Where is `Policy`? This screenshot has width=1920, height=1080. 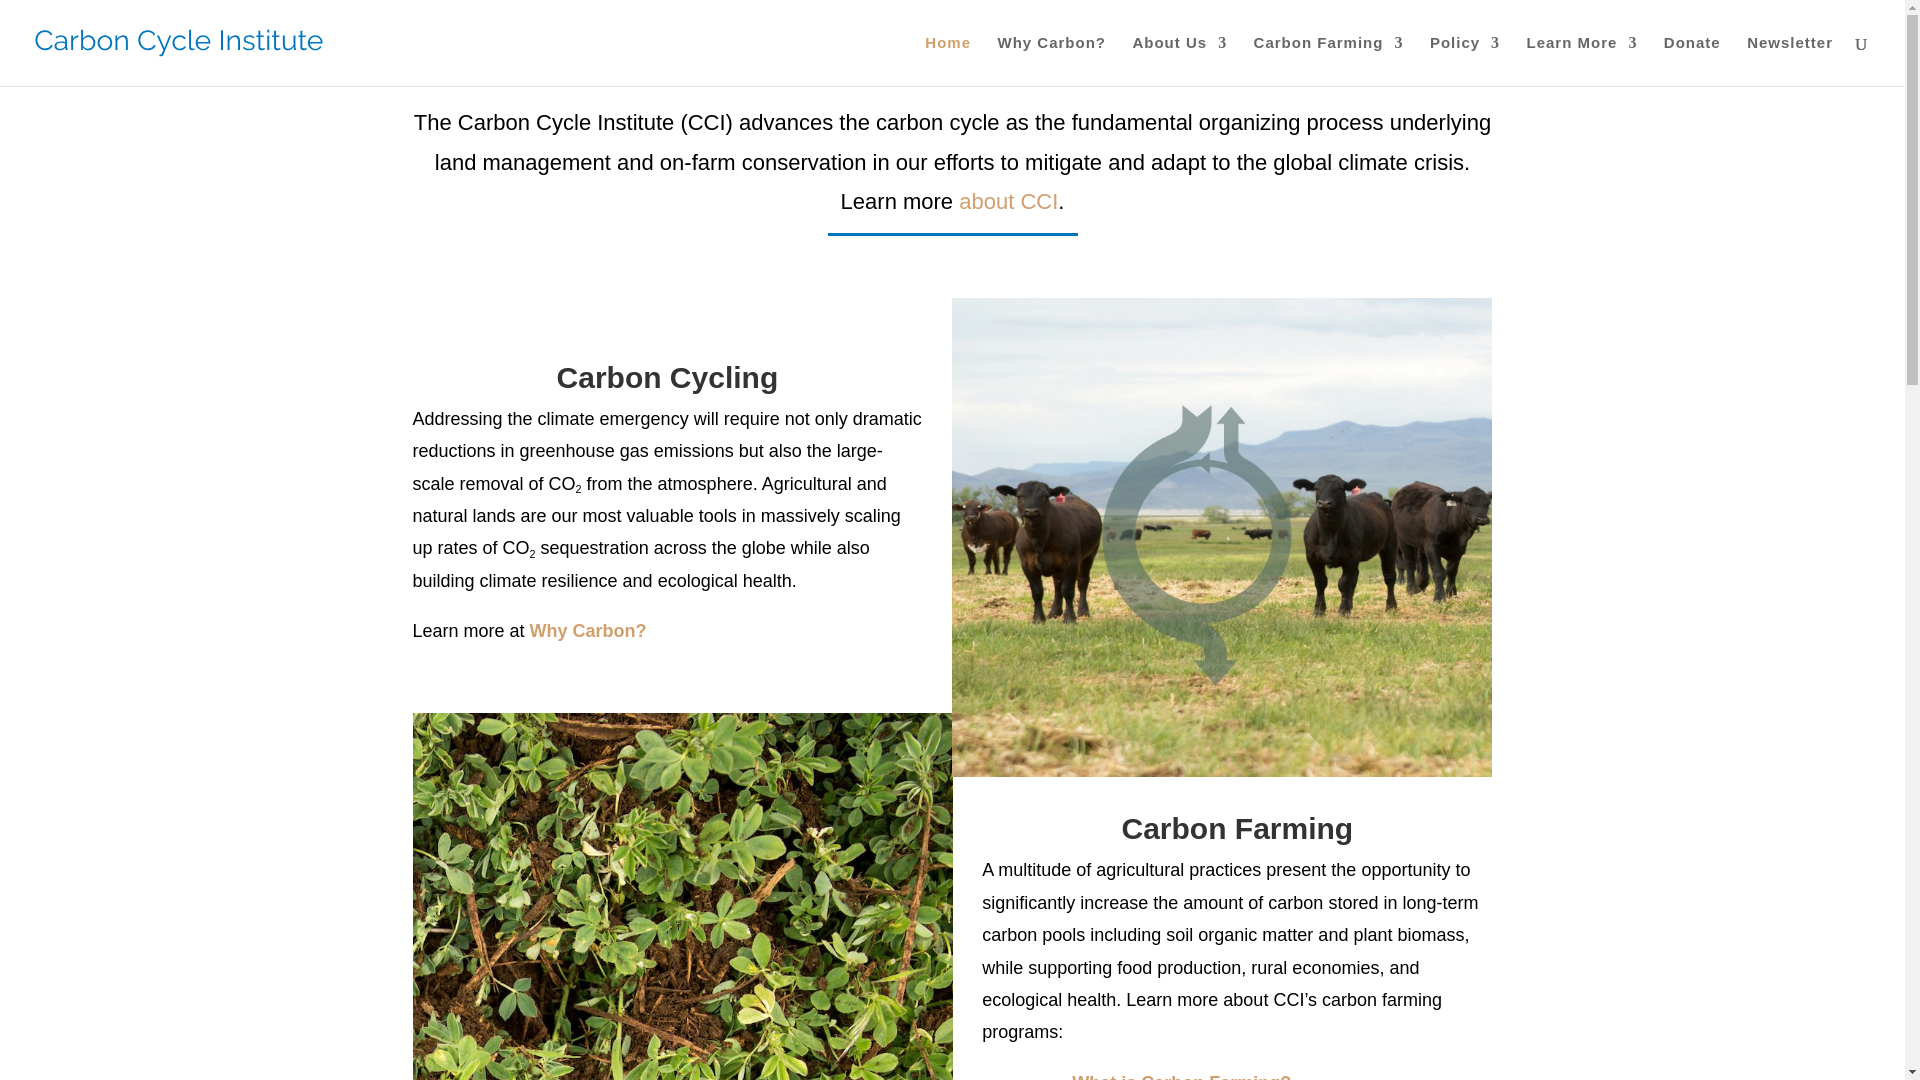
Policy is located at coordinates (1464, 60).